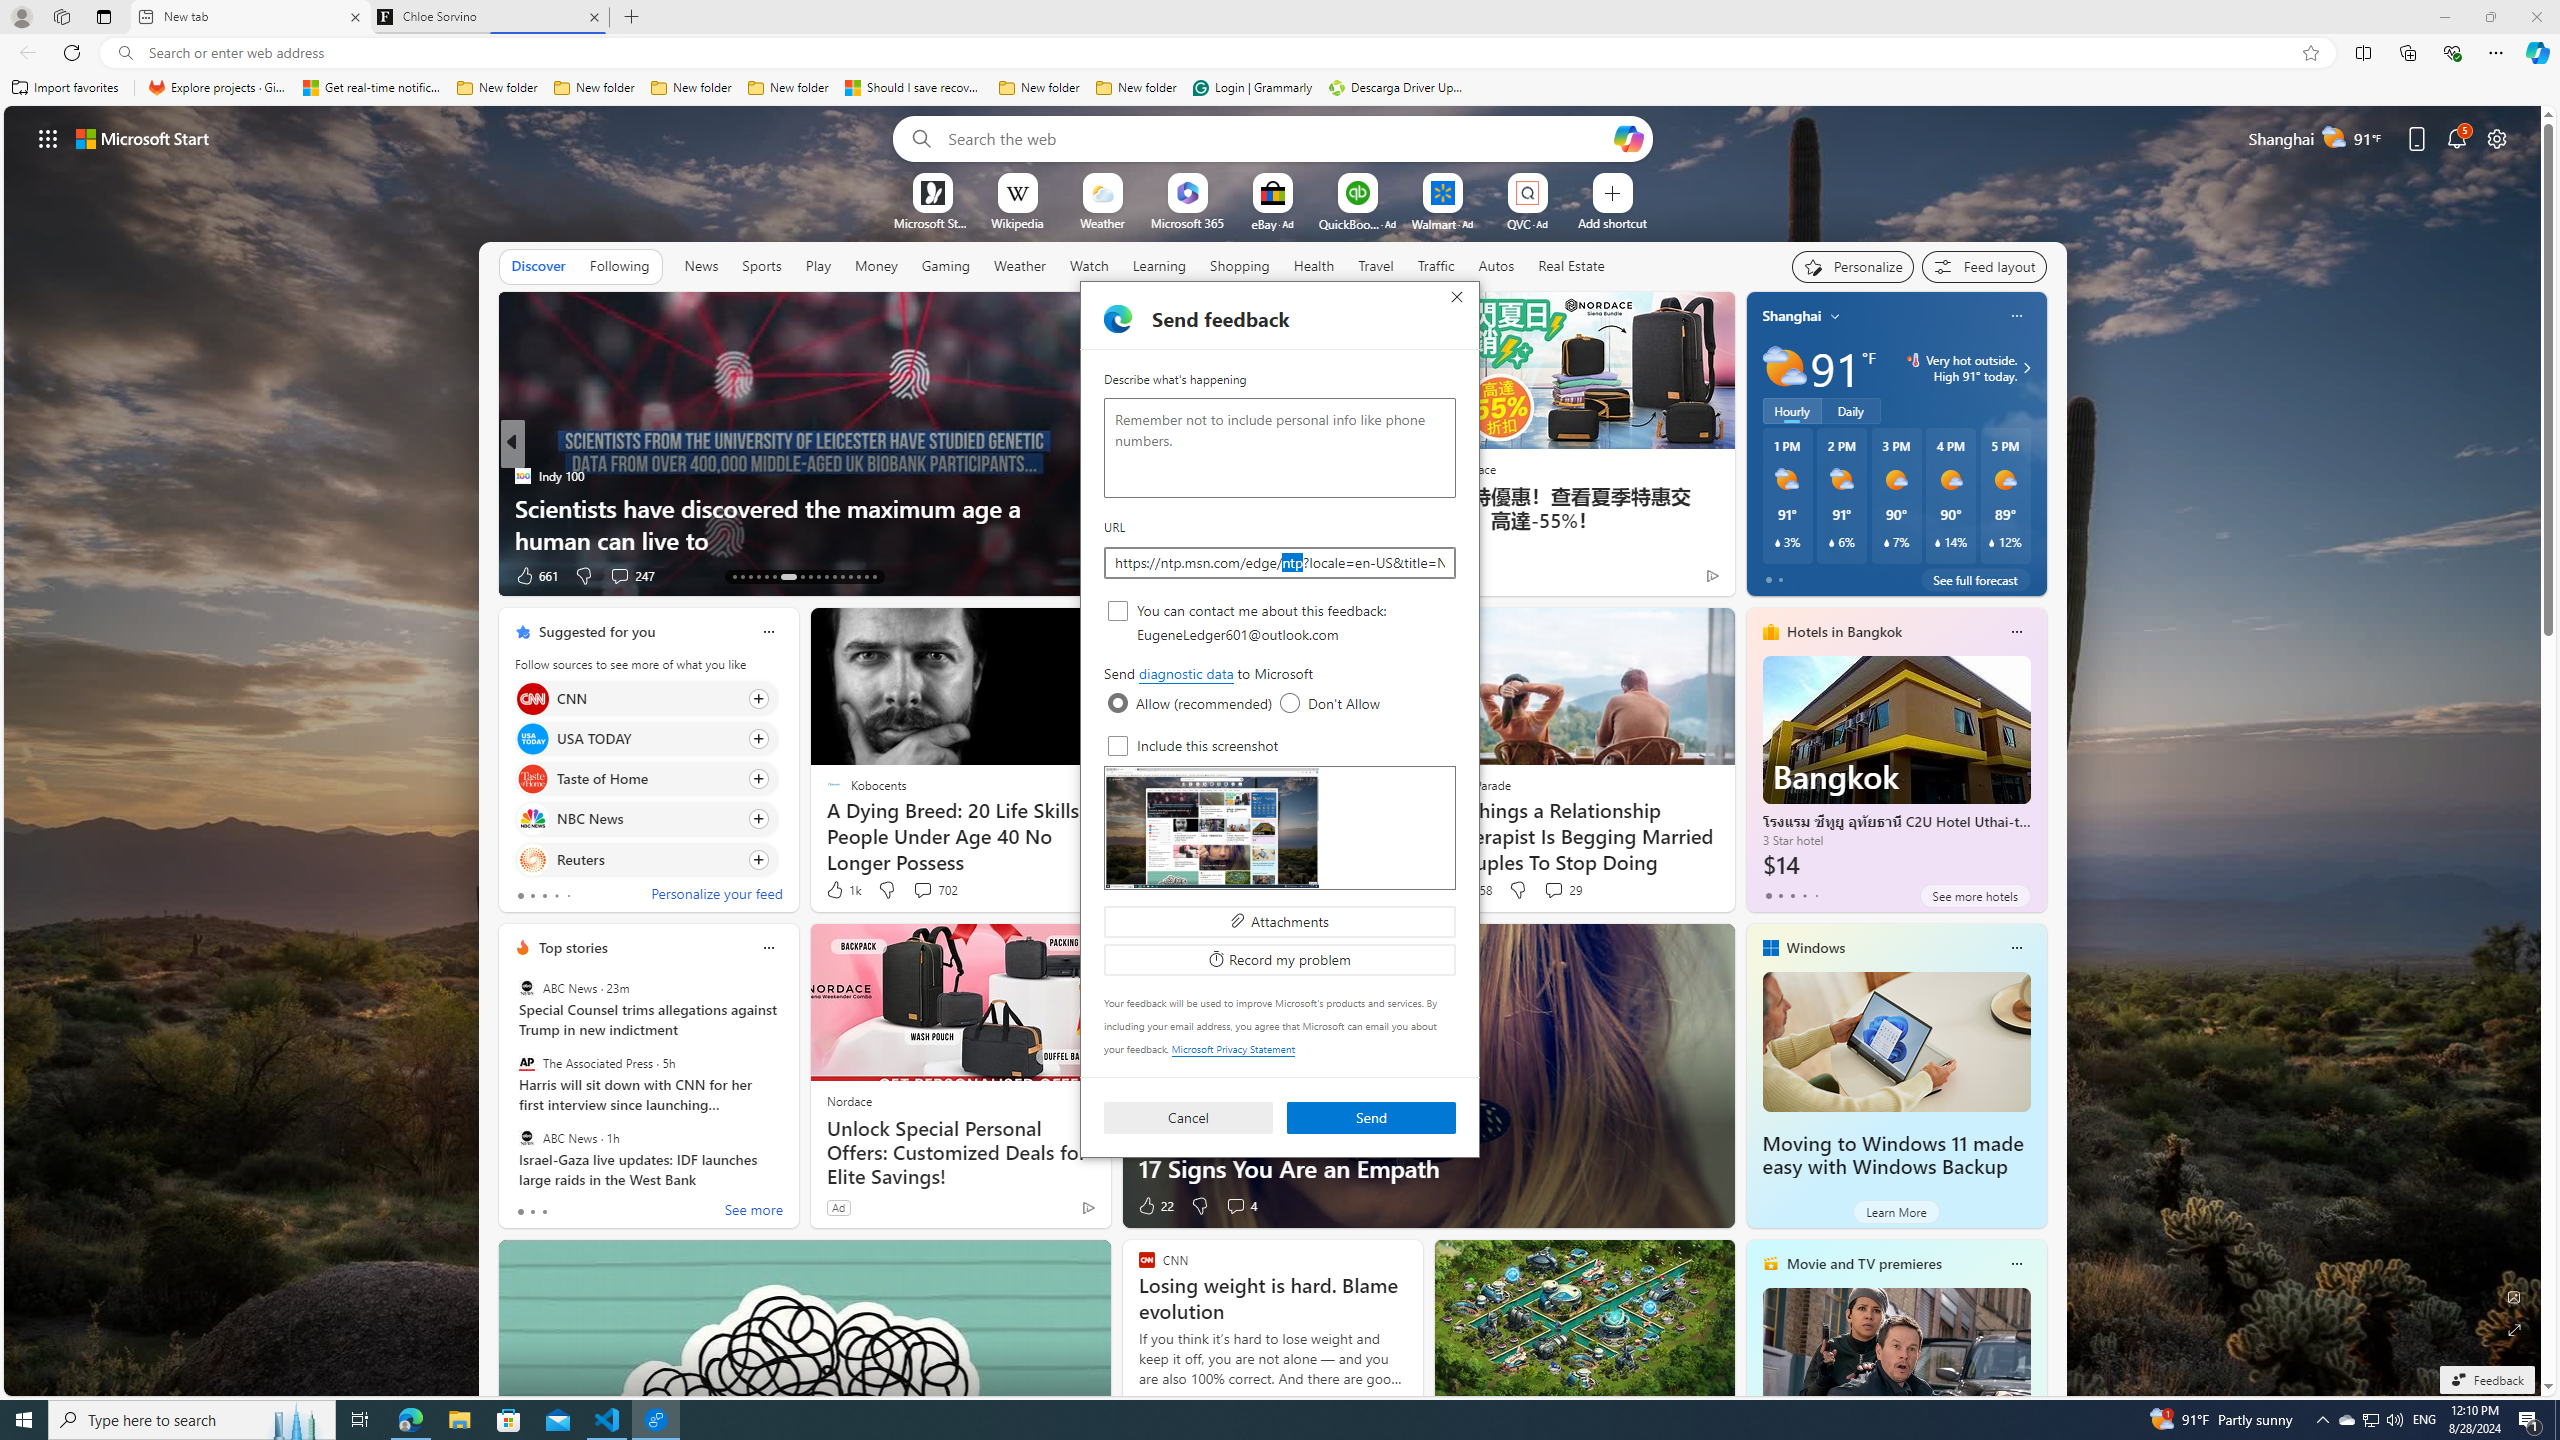  I want to click on tab-0, so click(520, 1212).